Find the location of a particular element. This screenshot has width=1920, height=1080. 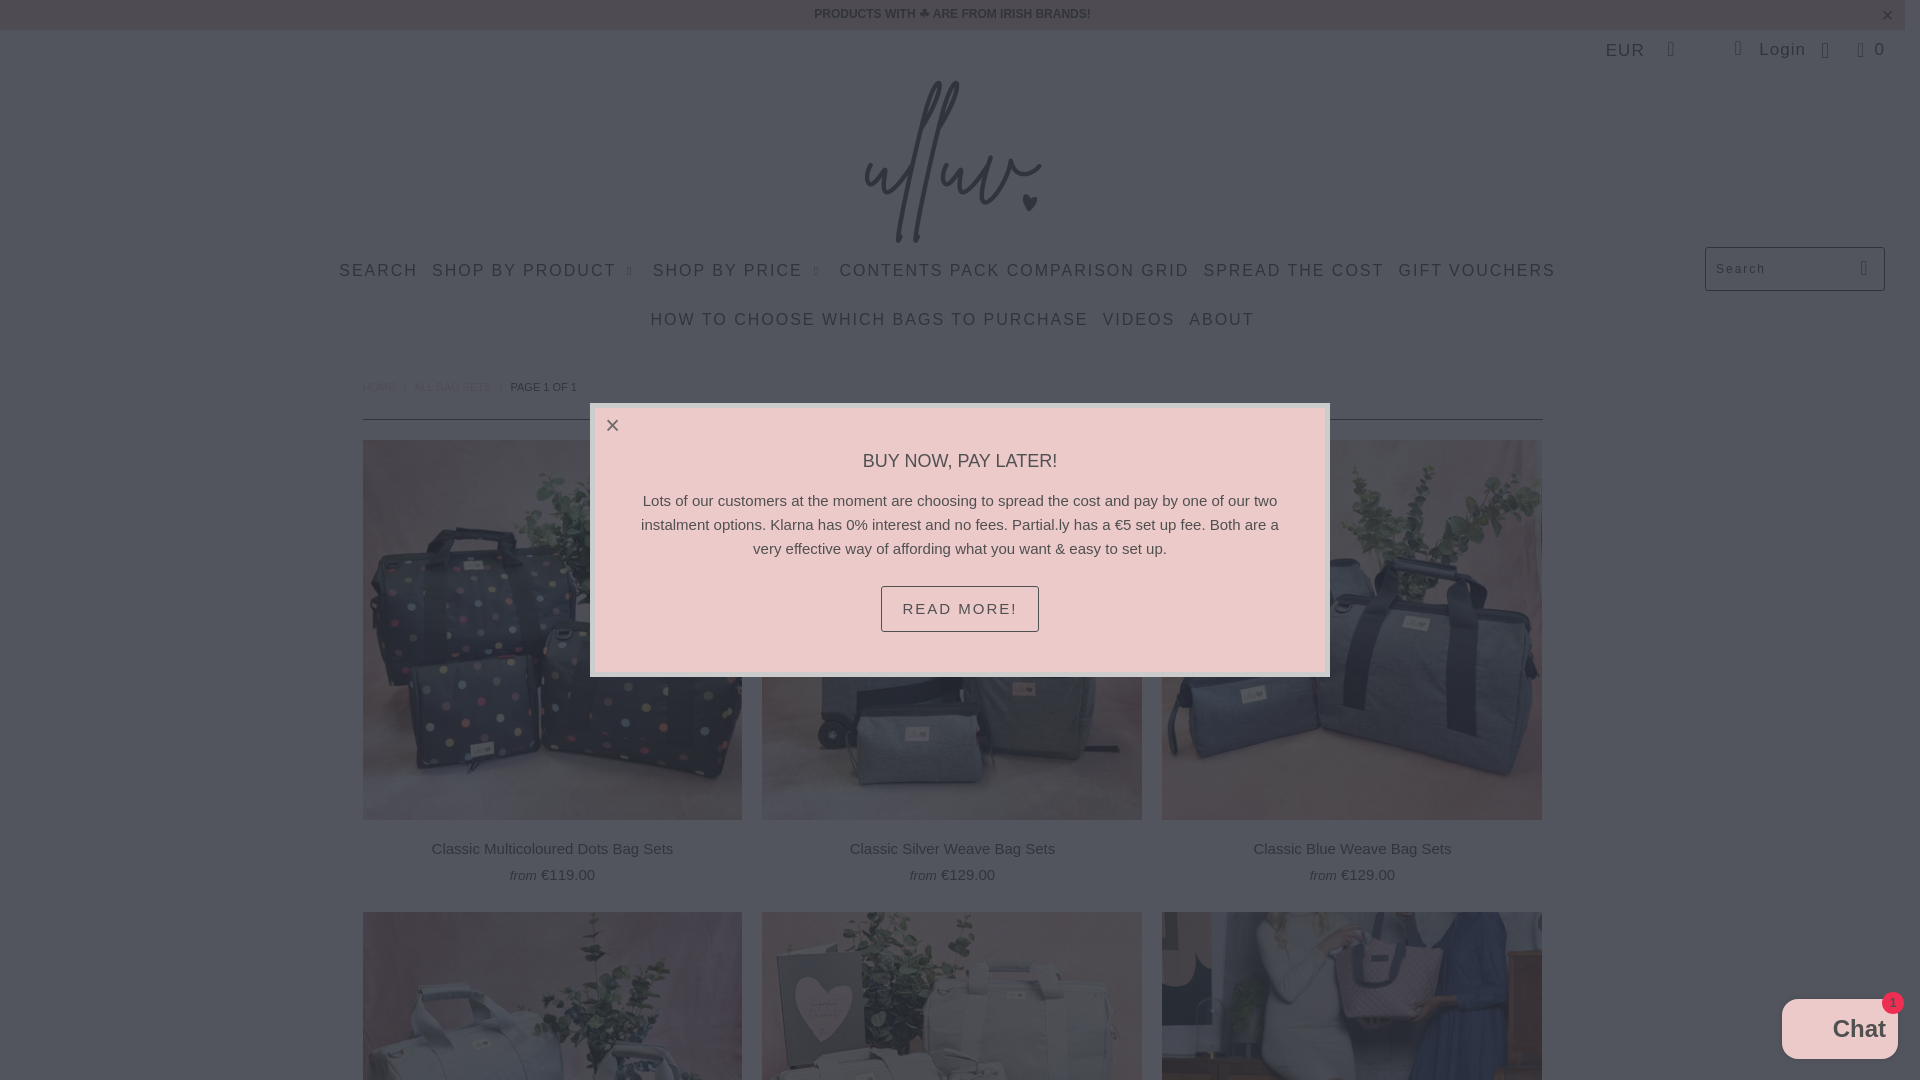

My Account  is located at coordinates (1768, 50).